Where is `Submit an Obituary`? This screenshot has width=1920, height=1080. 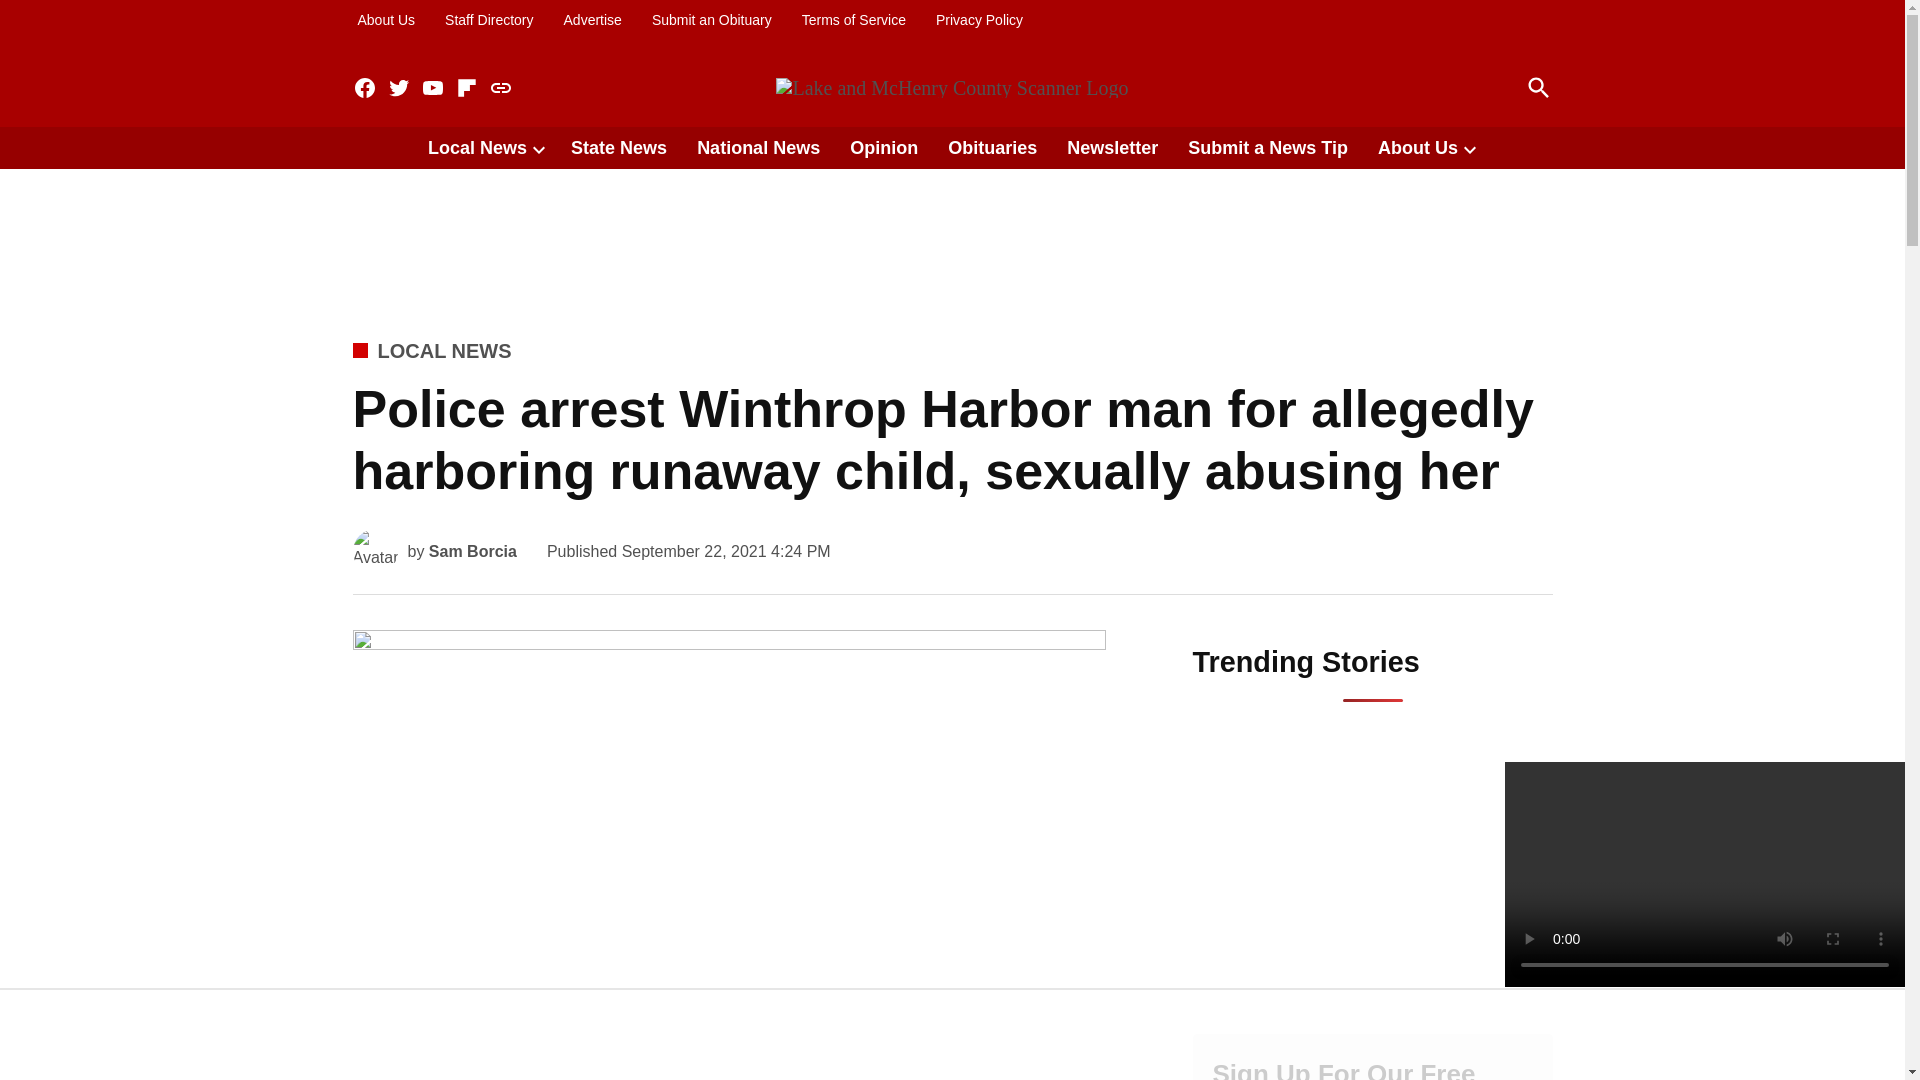
Submit an Obituary is located at coordinates (712, 20).